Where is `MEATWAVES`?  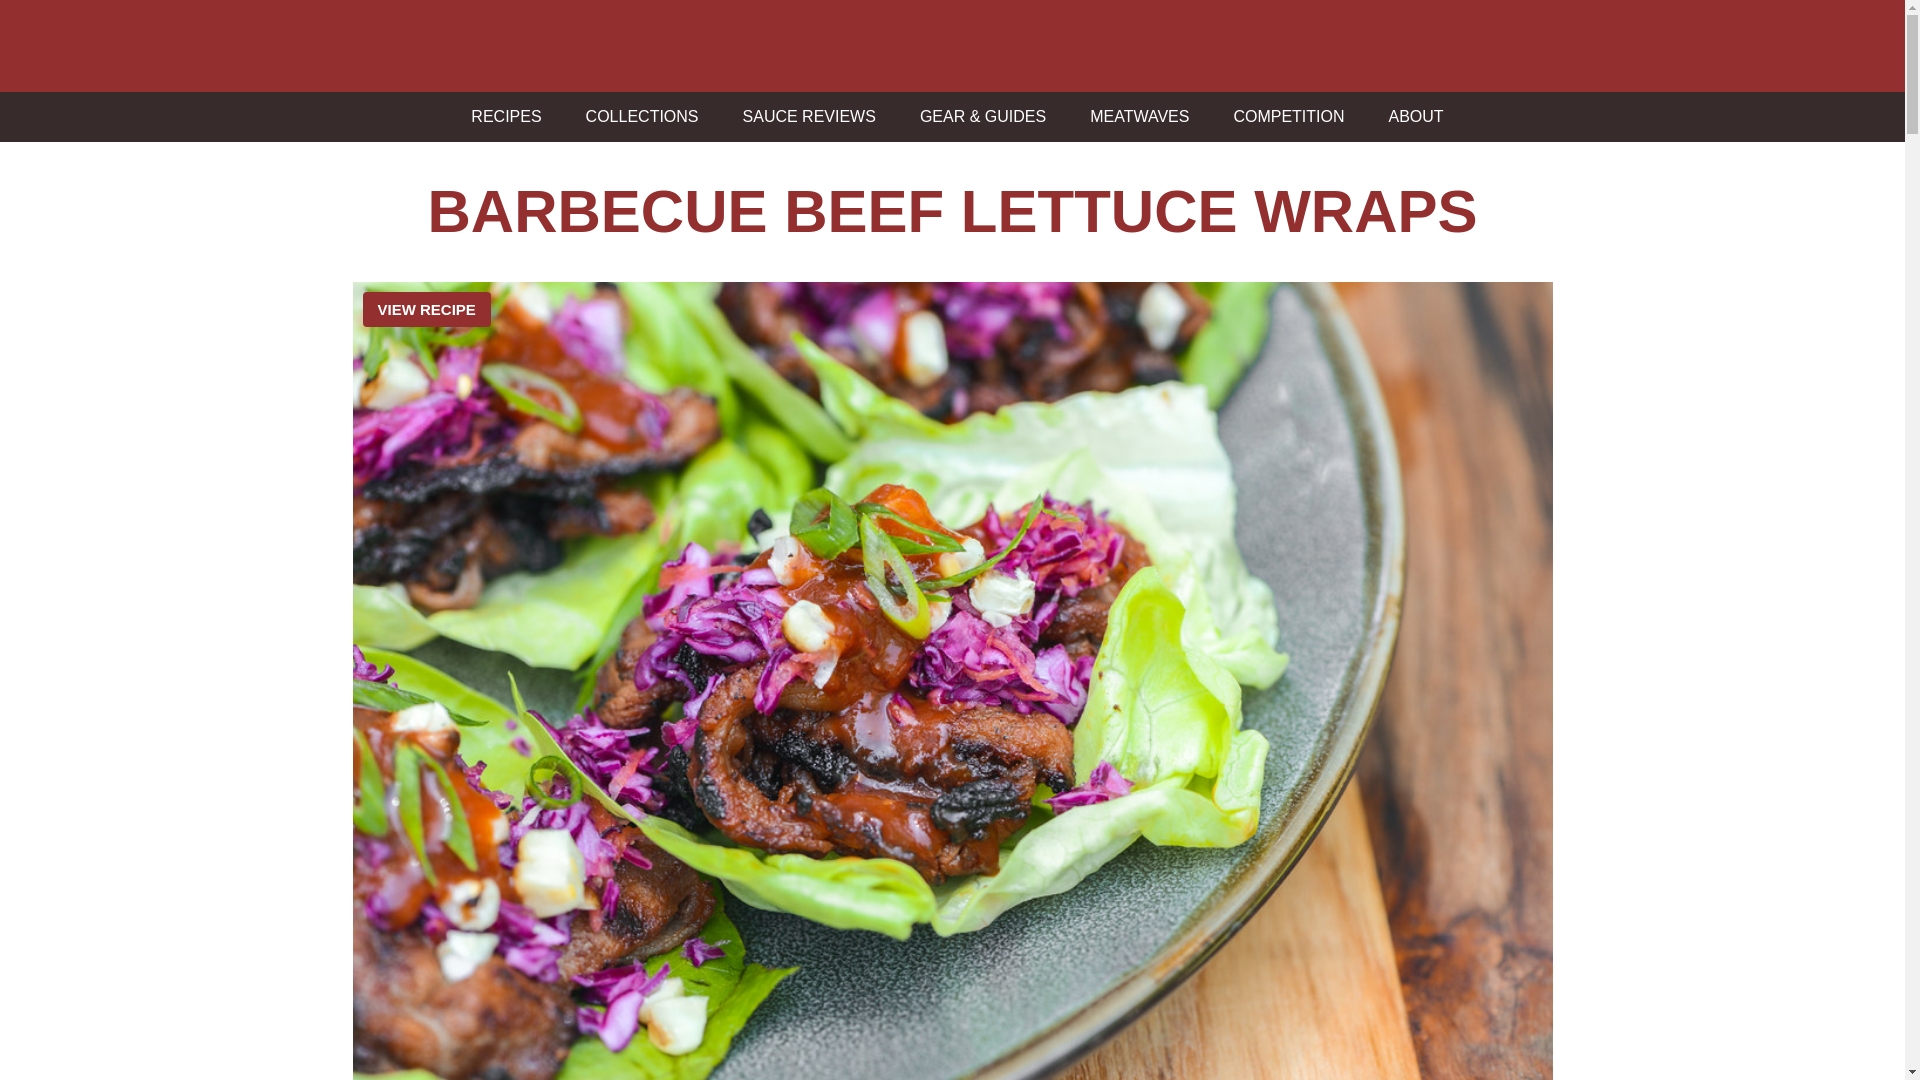 MEATWAVES is located at coordinates (1134, 116).